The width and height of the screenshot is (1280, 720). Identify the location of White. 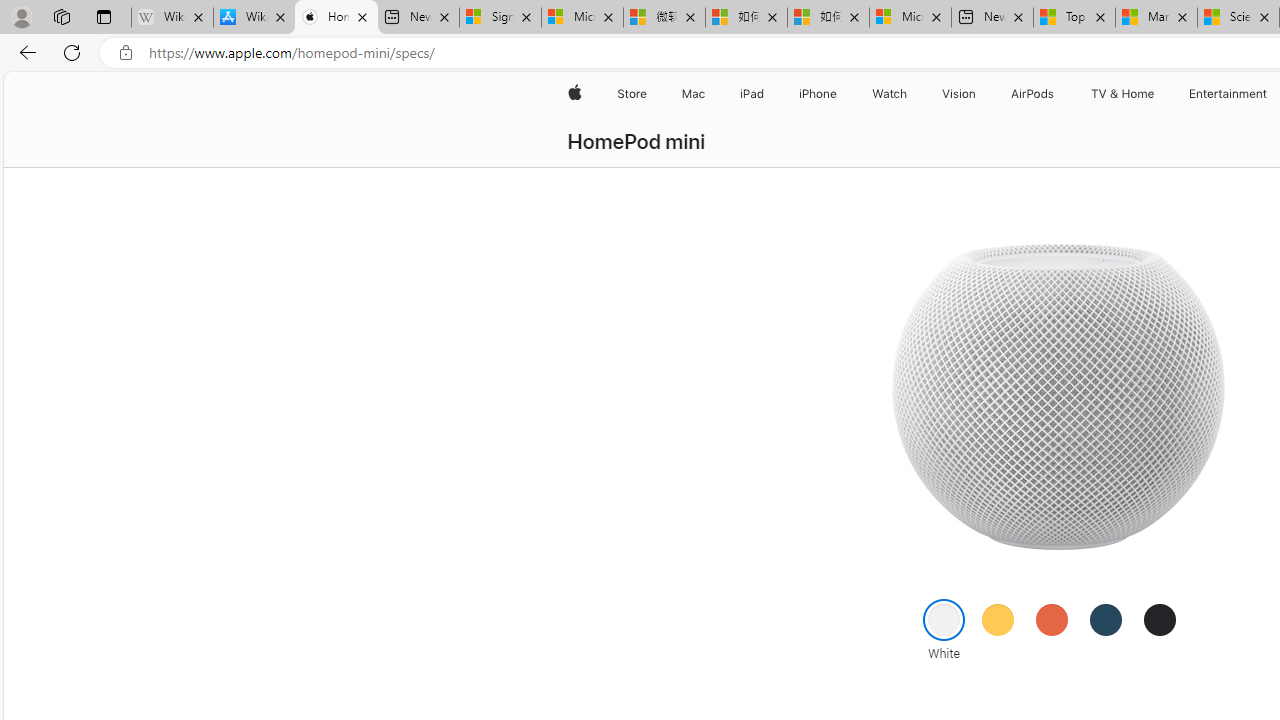
(944, 619).